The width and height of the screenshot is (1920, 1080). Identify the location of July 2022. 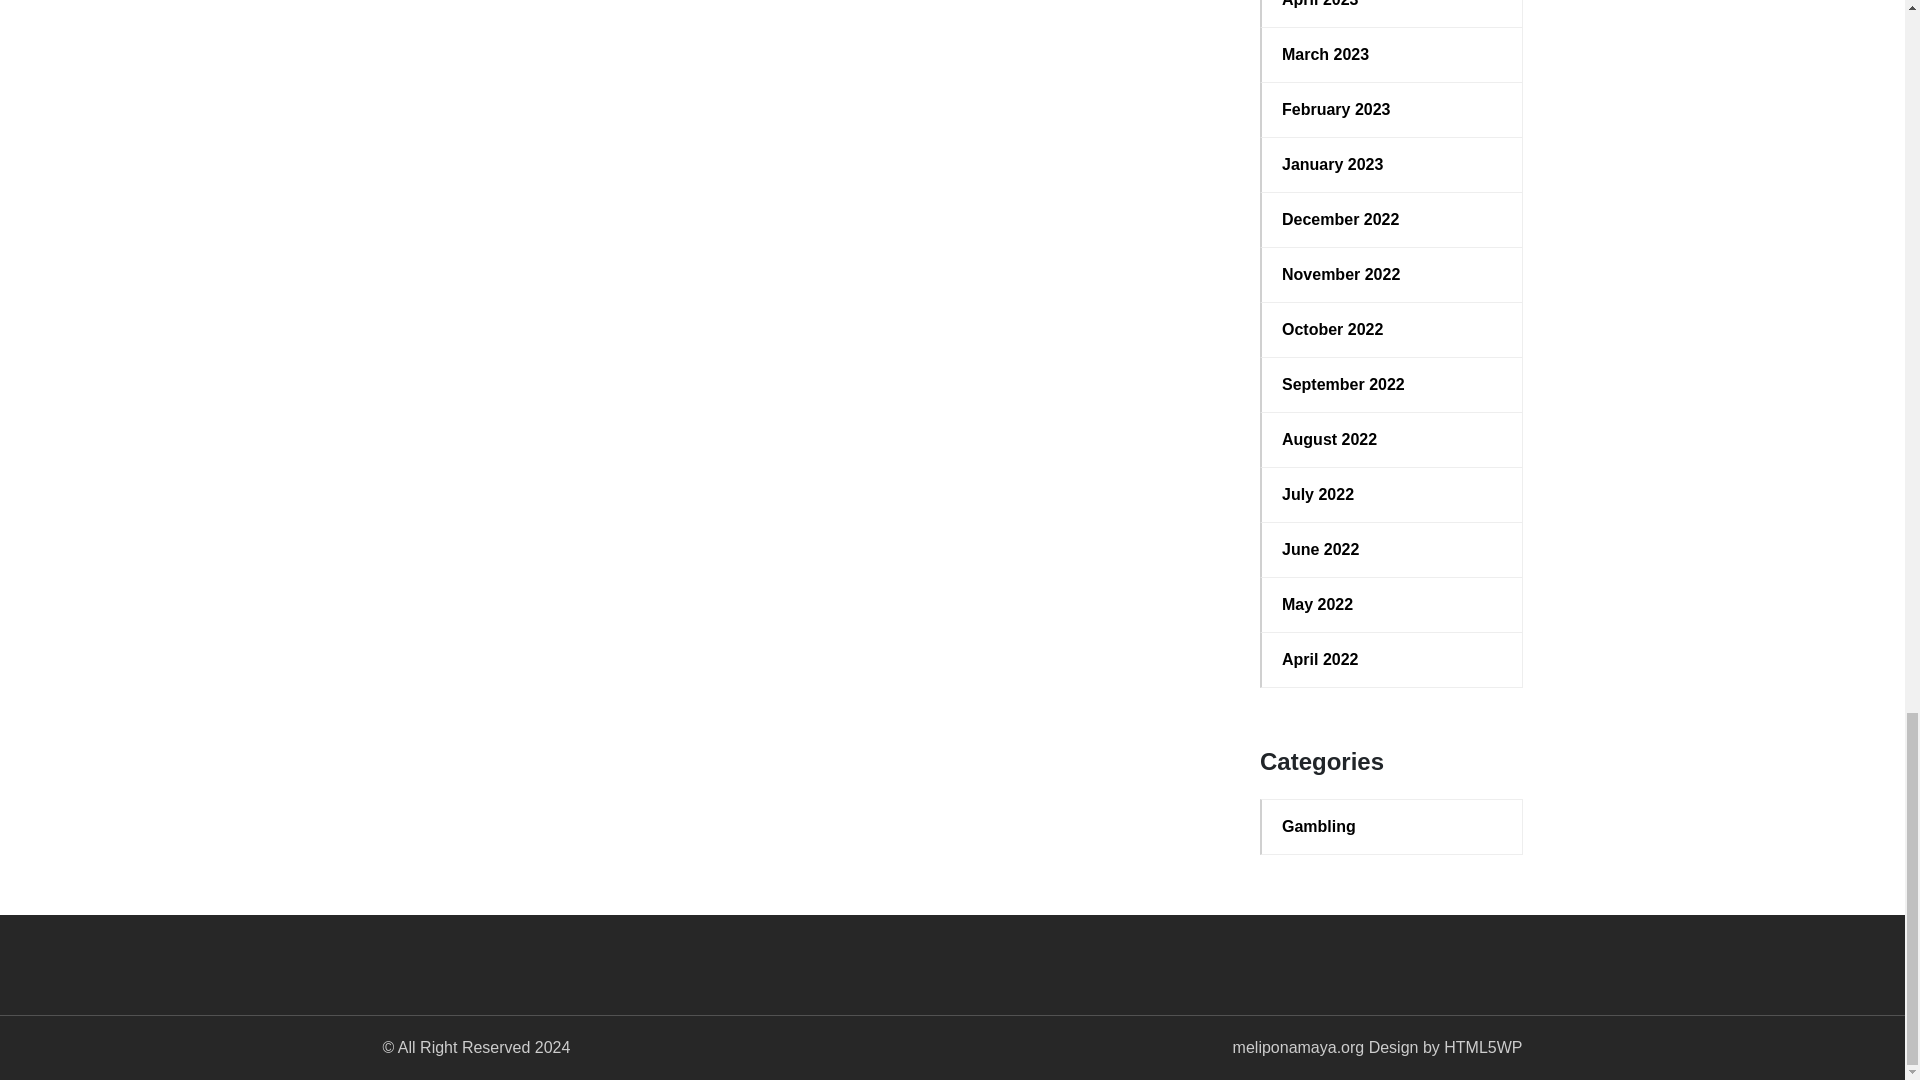
(1392, 494).